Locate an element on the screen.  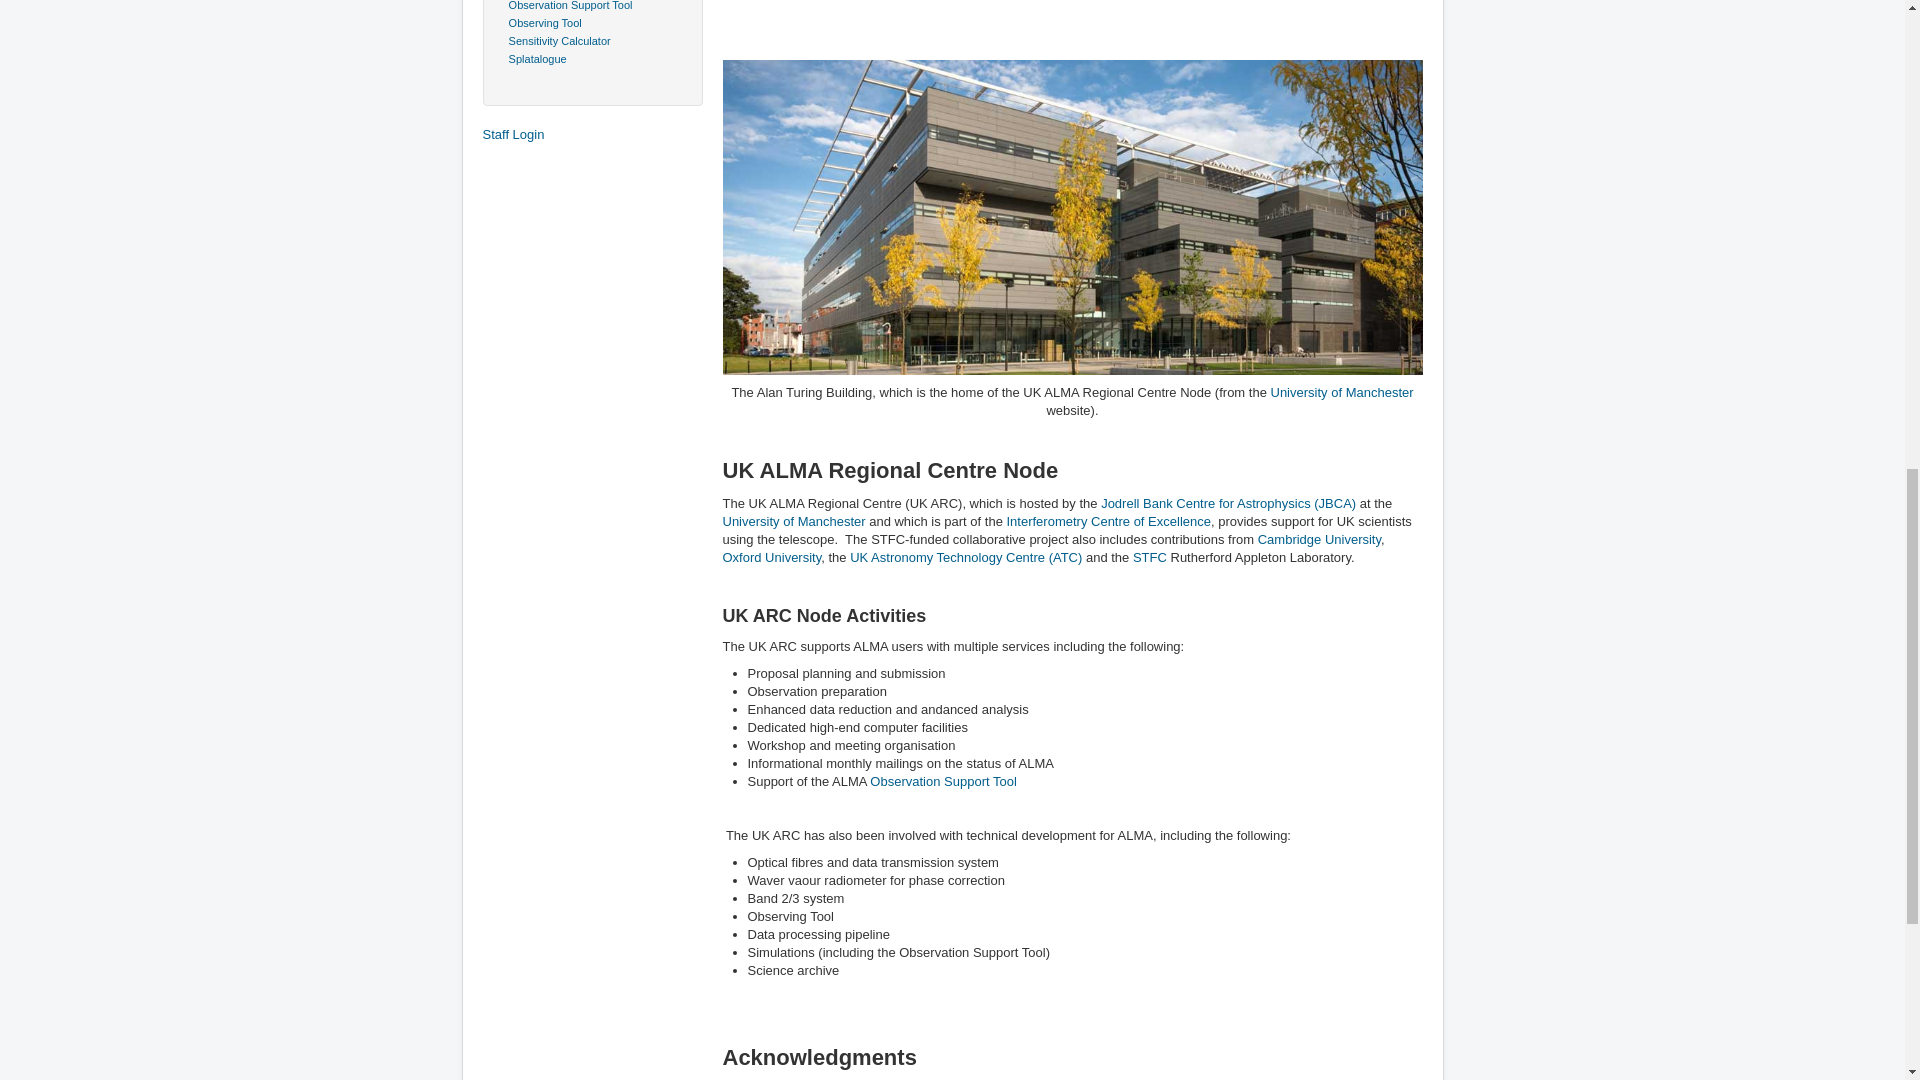
Interferometry Centre of Excellence is located at coordinates (1108, 522).